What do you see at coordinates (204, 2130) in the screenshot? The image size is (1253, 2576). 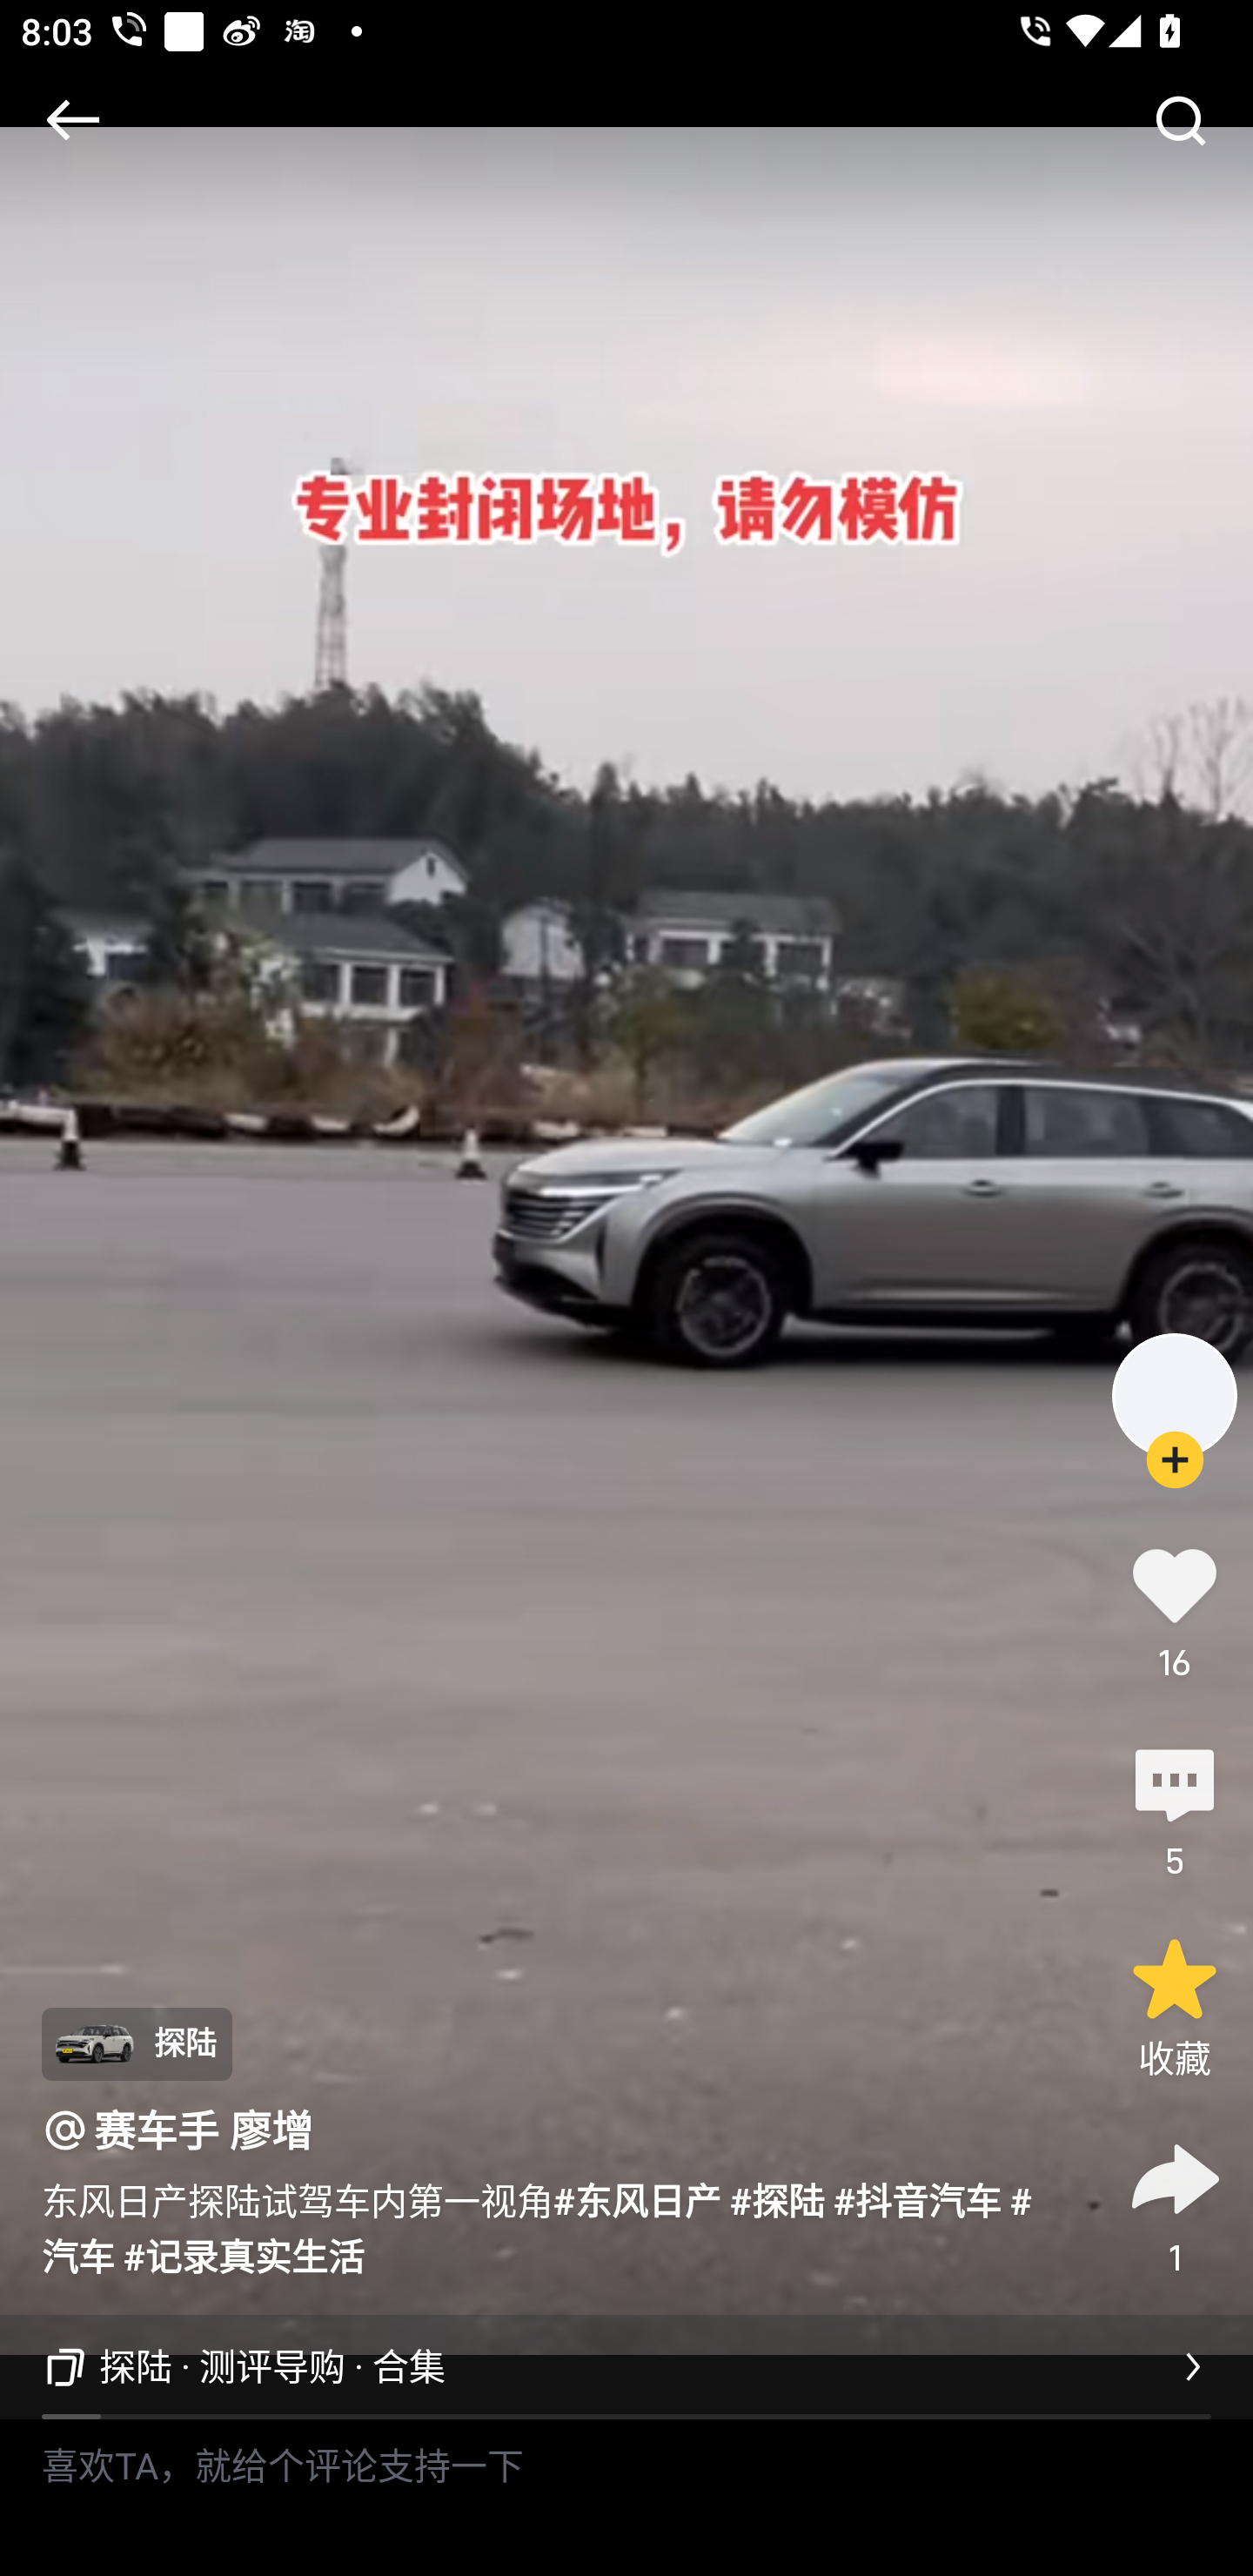 I see `赛车手 廖增` at bounding box center [204, 2130].